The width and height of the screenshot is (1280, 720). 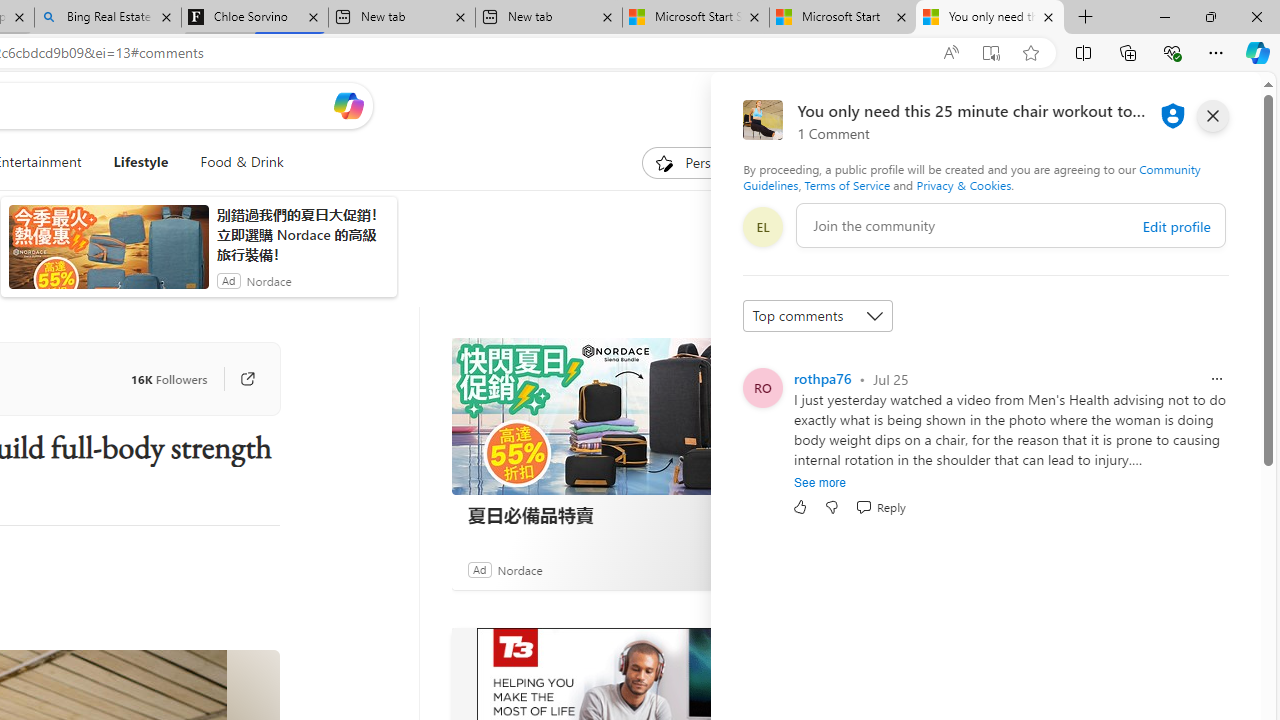 What do you see at coordinates (108, 255) in the screenshot?
I see `anim-content` at bounding box center [108, 255].